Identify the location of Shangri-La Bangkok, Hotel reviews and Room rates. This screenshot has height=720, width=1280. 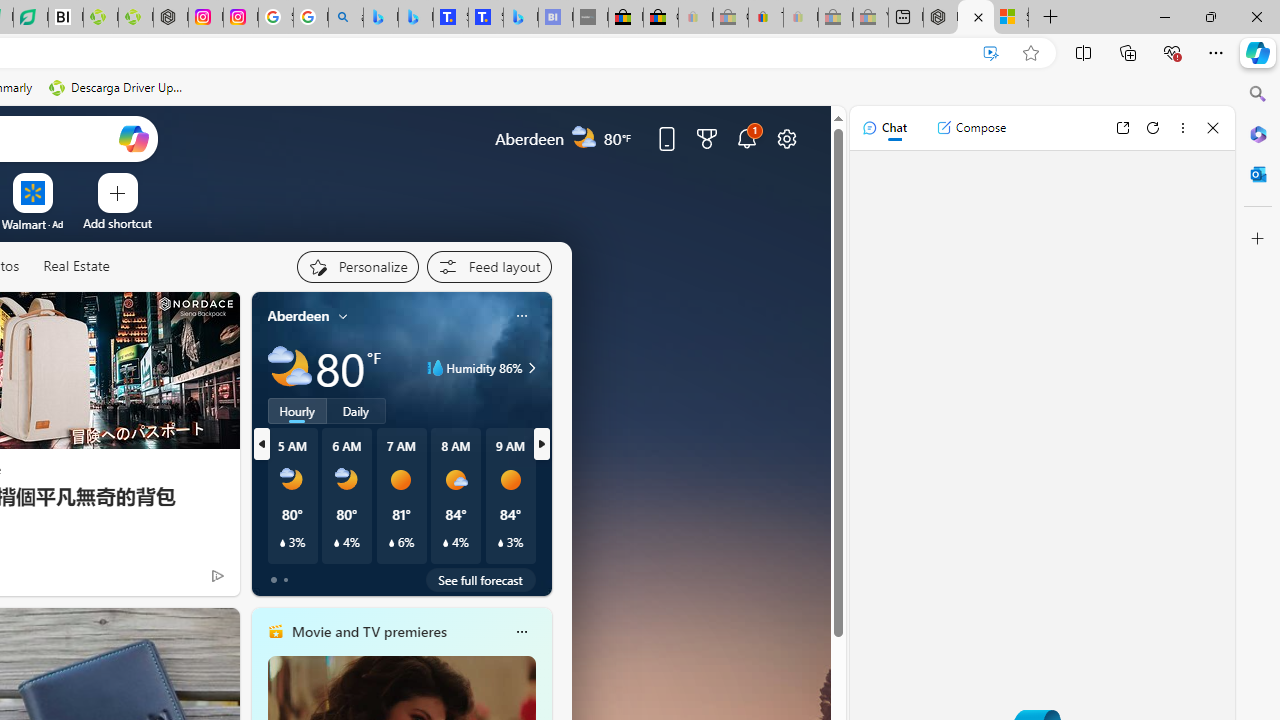
(486, 18).